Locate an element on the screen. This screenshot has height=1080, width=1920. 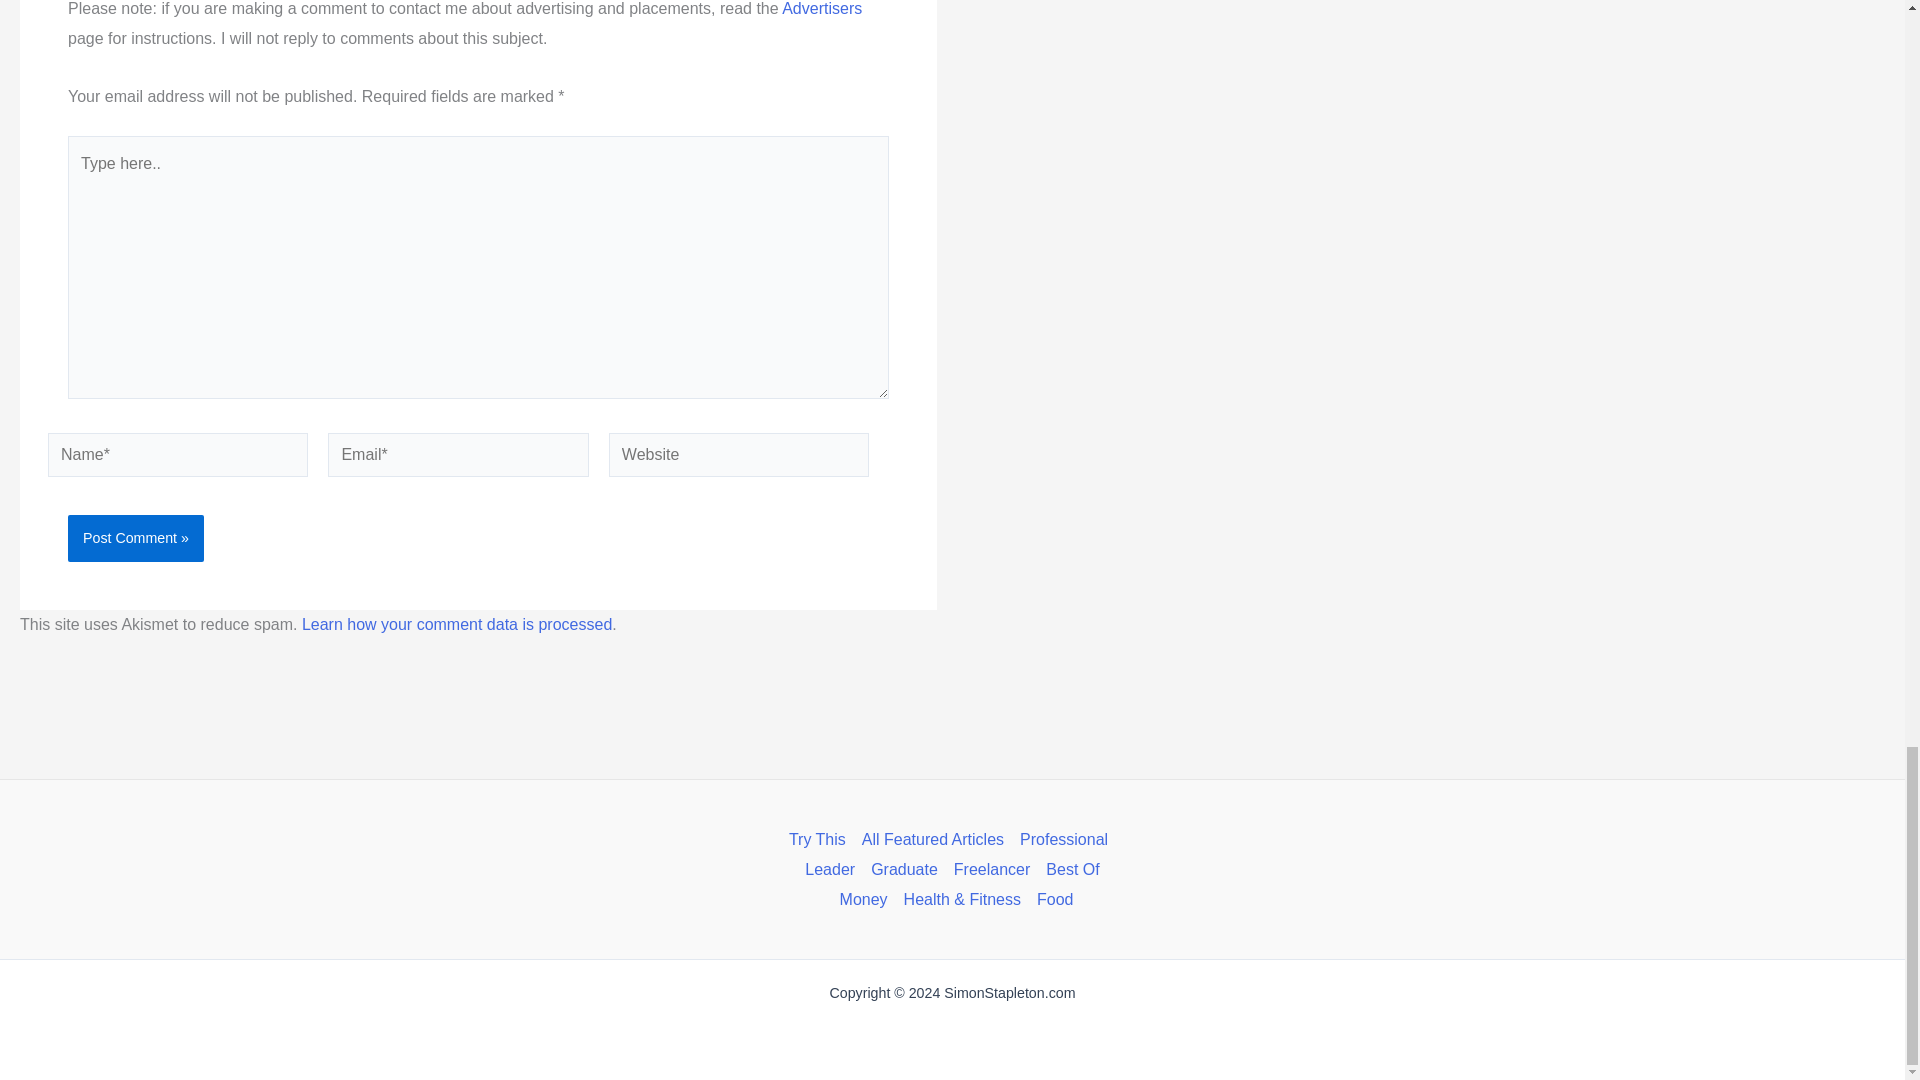
Advertisers is located at coordinates (822, 8).